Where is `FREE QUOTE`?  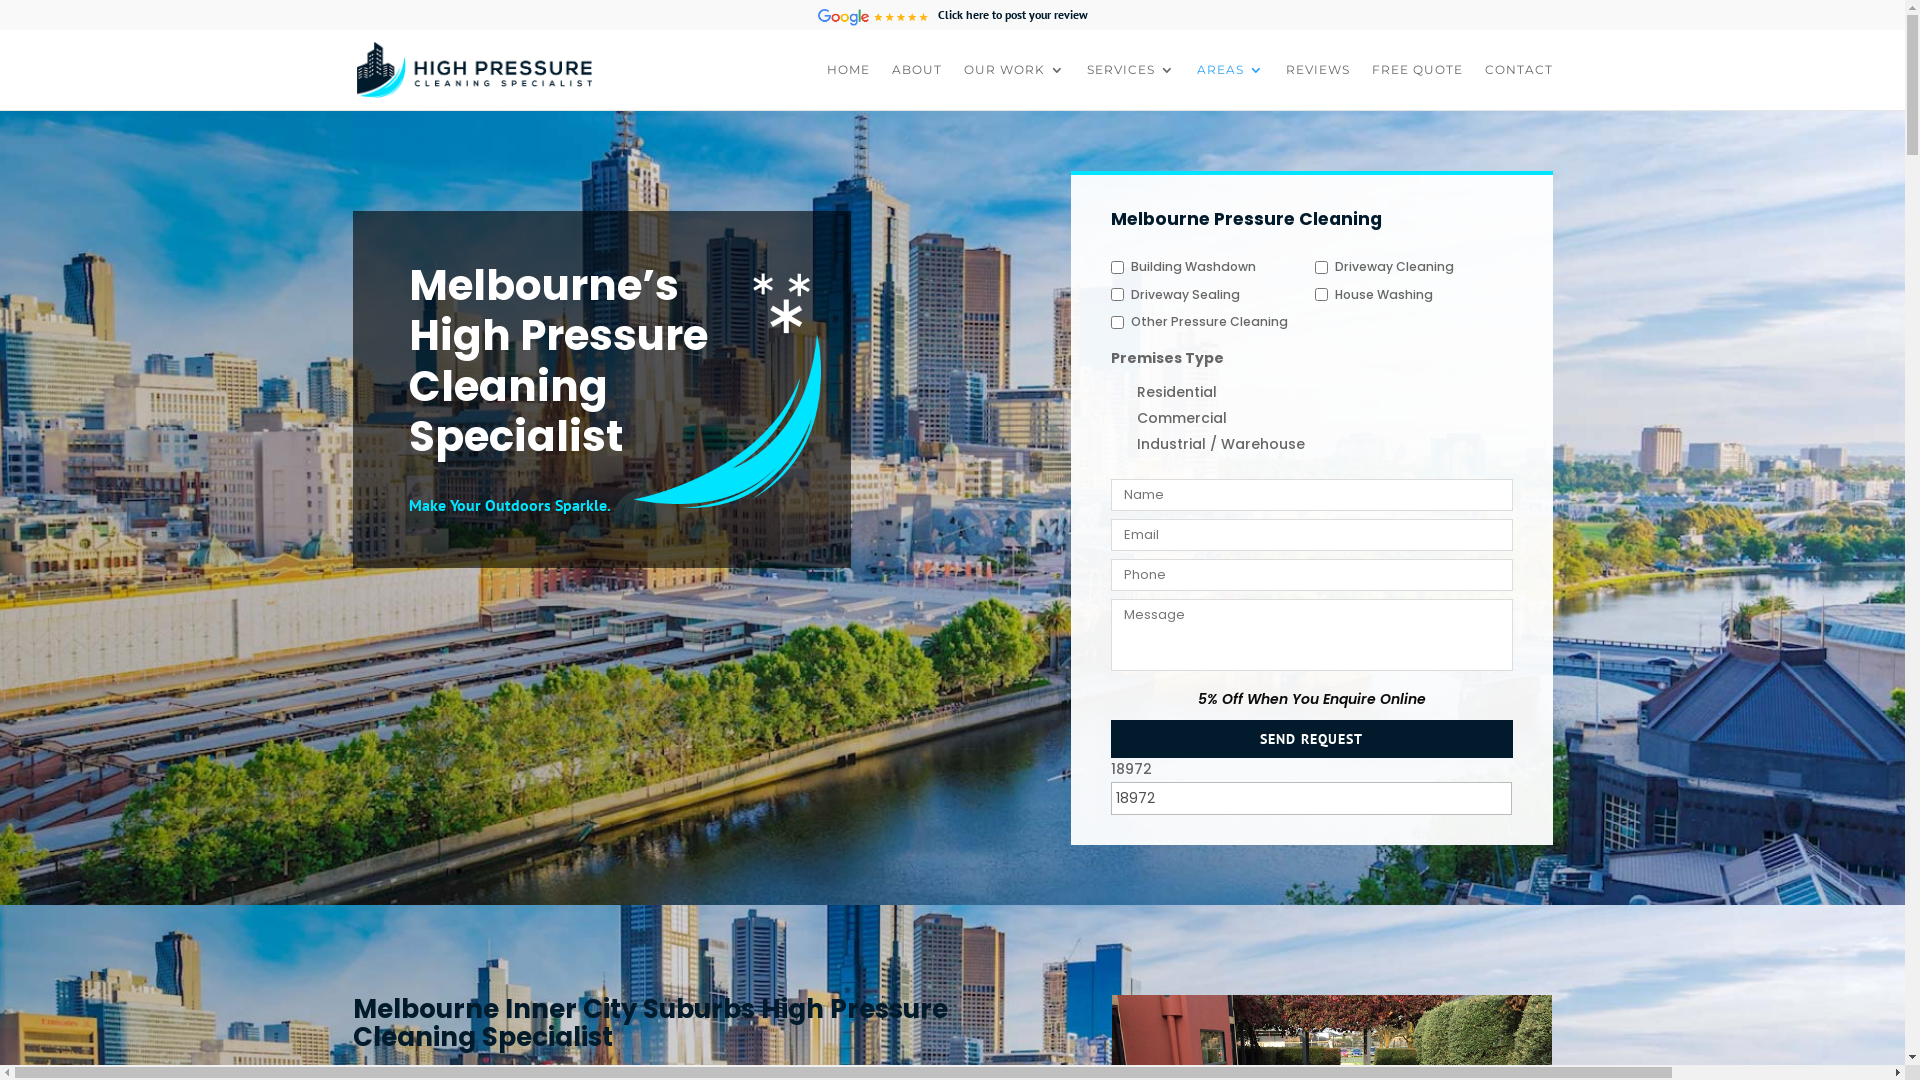
FREE QUOTE is located at coordinates (1418, 86).